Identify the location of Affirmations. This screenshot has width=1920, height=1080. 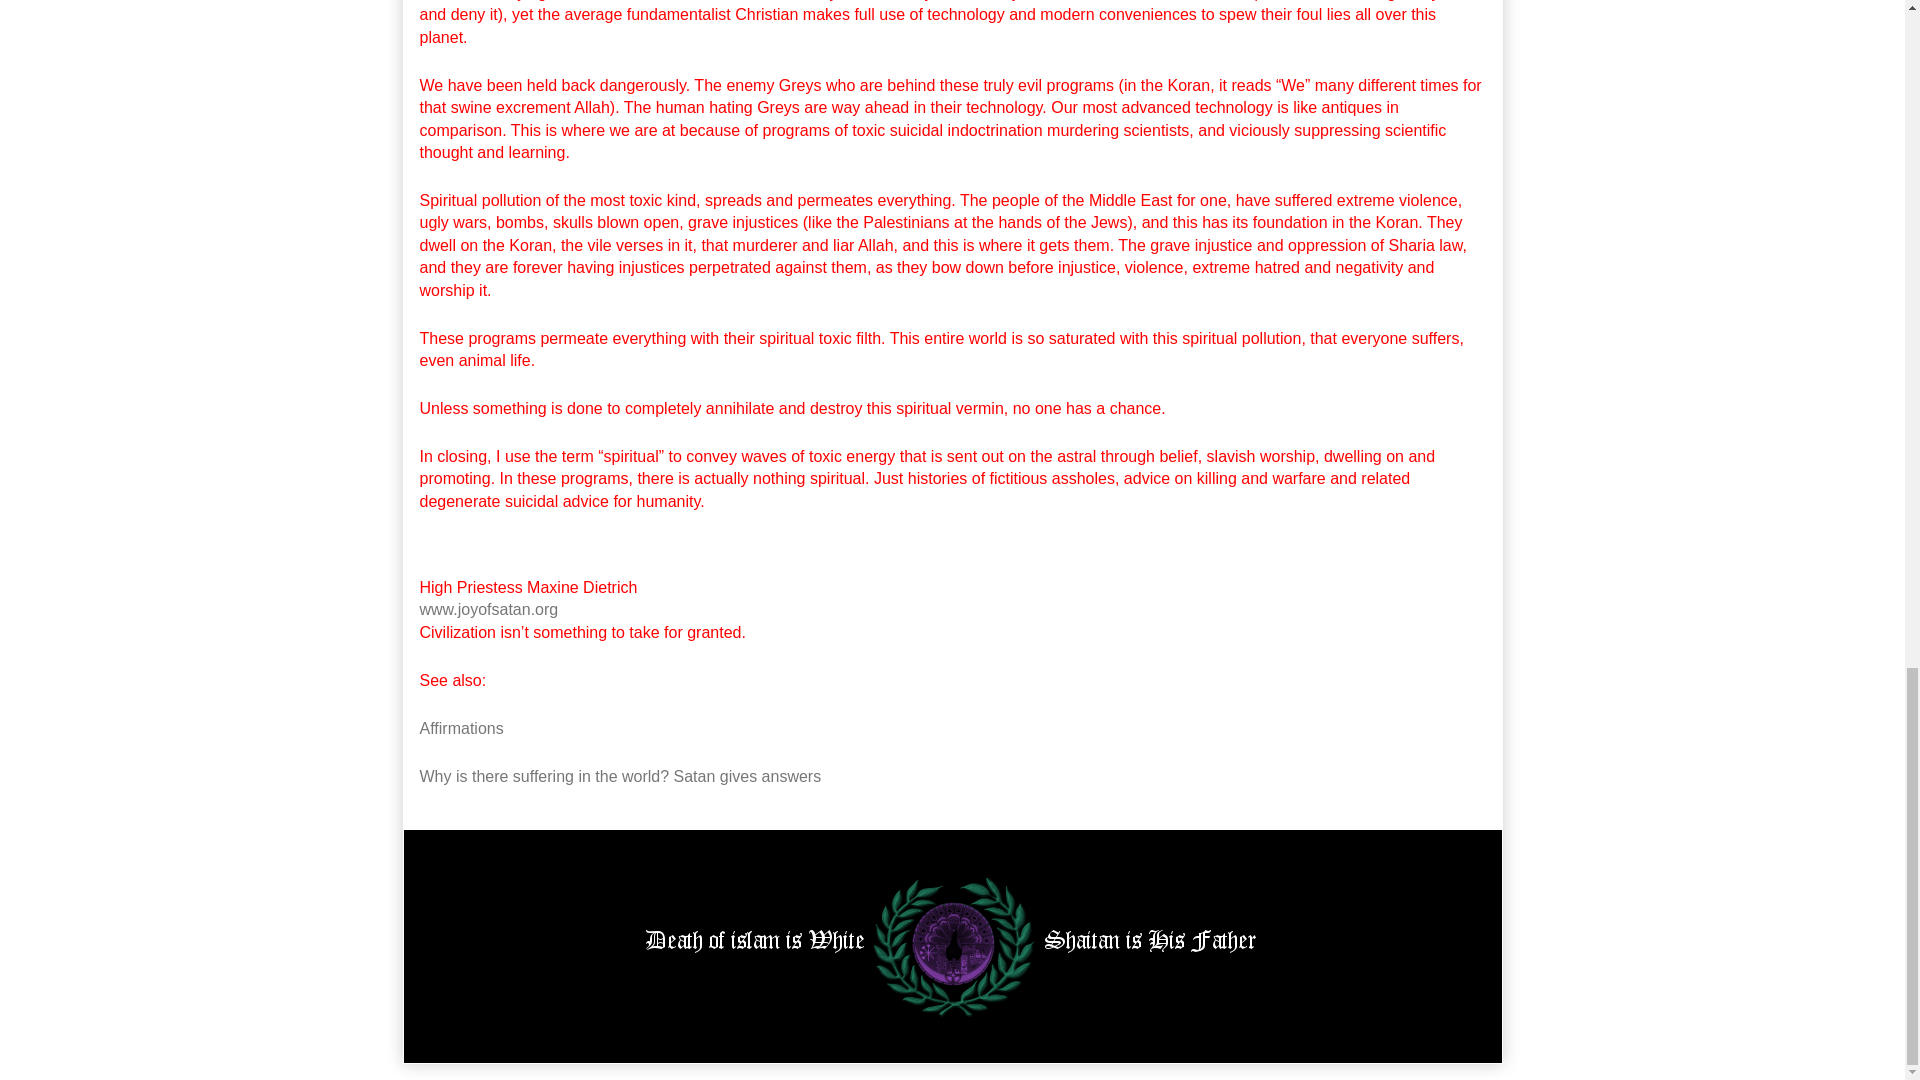
(462, 728).